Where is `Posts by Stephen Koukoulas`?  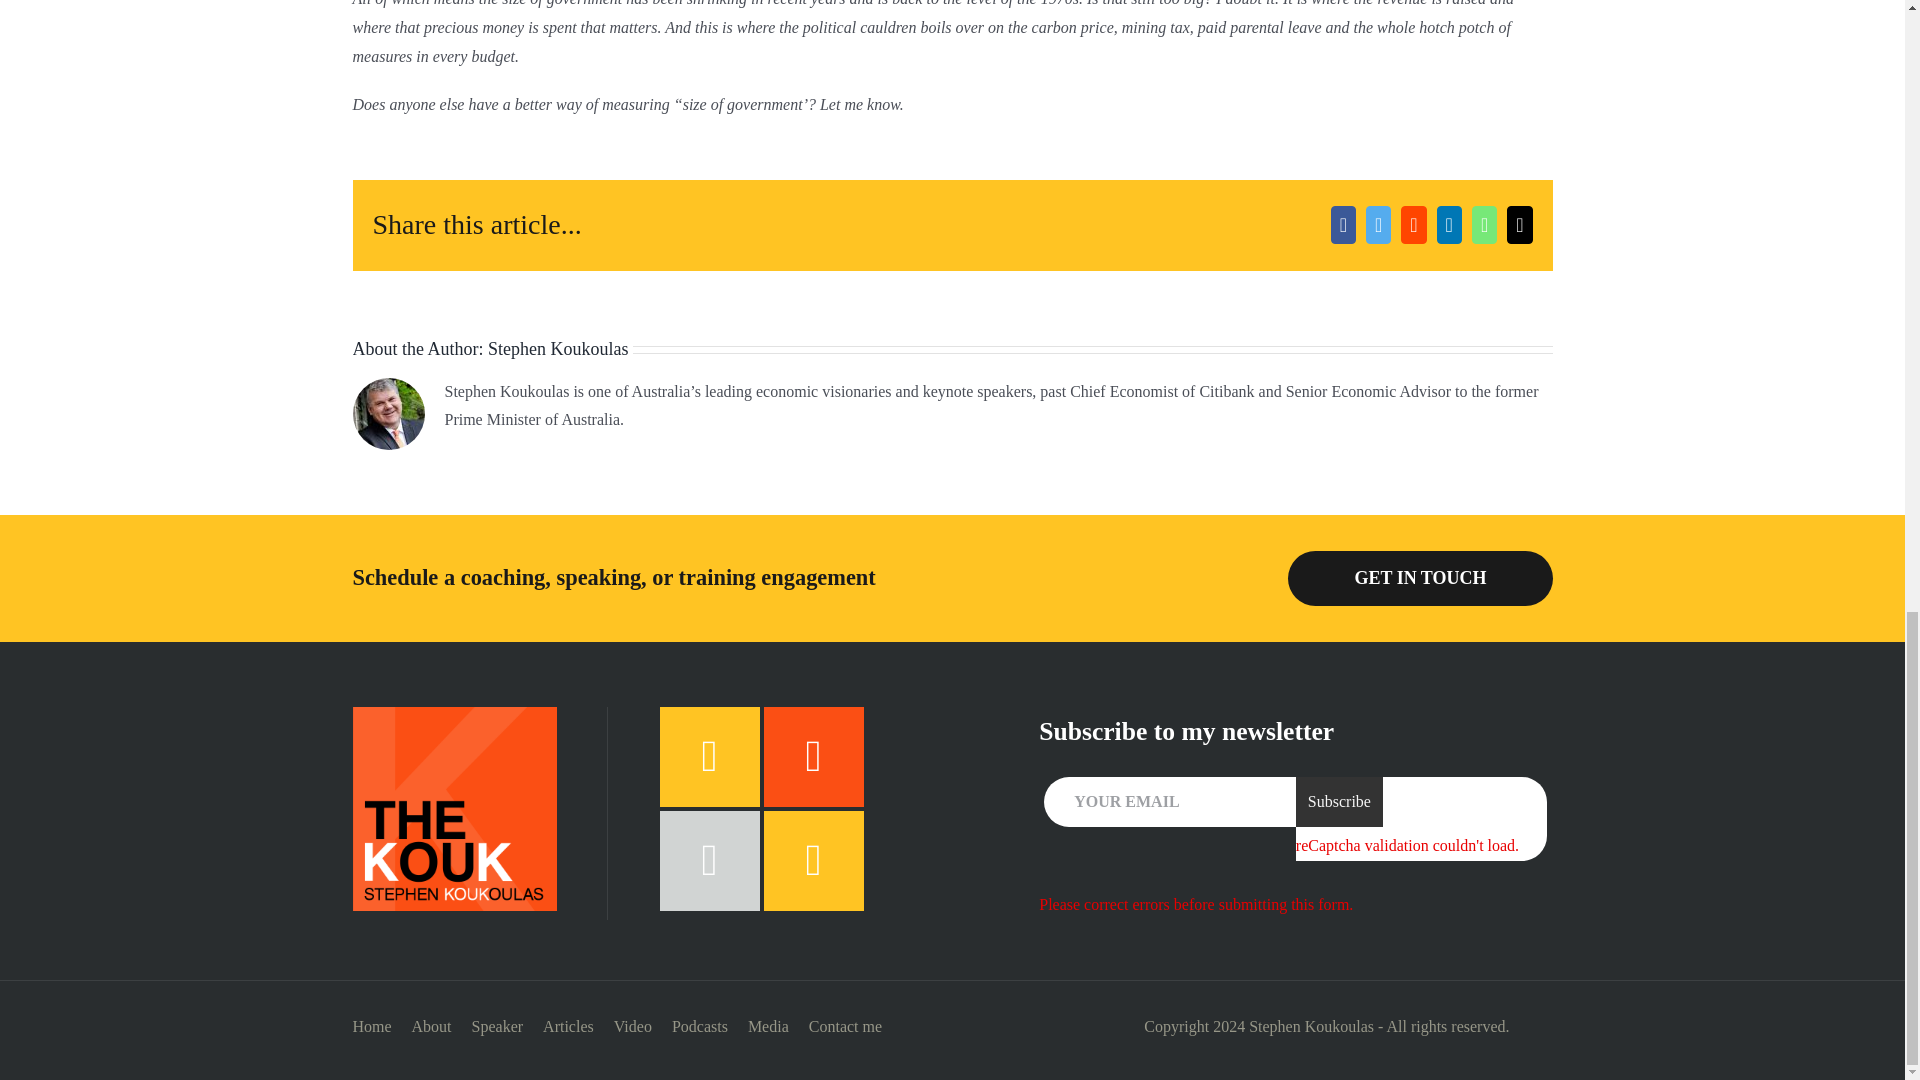 Posts by Stephen Koukoulas is located at coordinates (557, 348).